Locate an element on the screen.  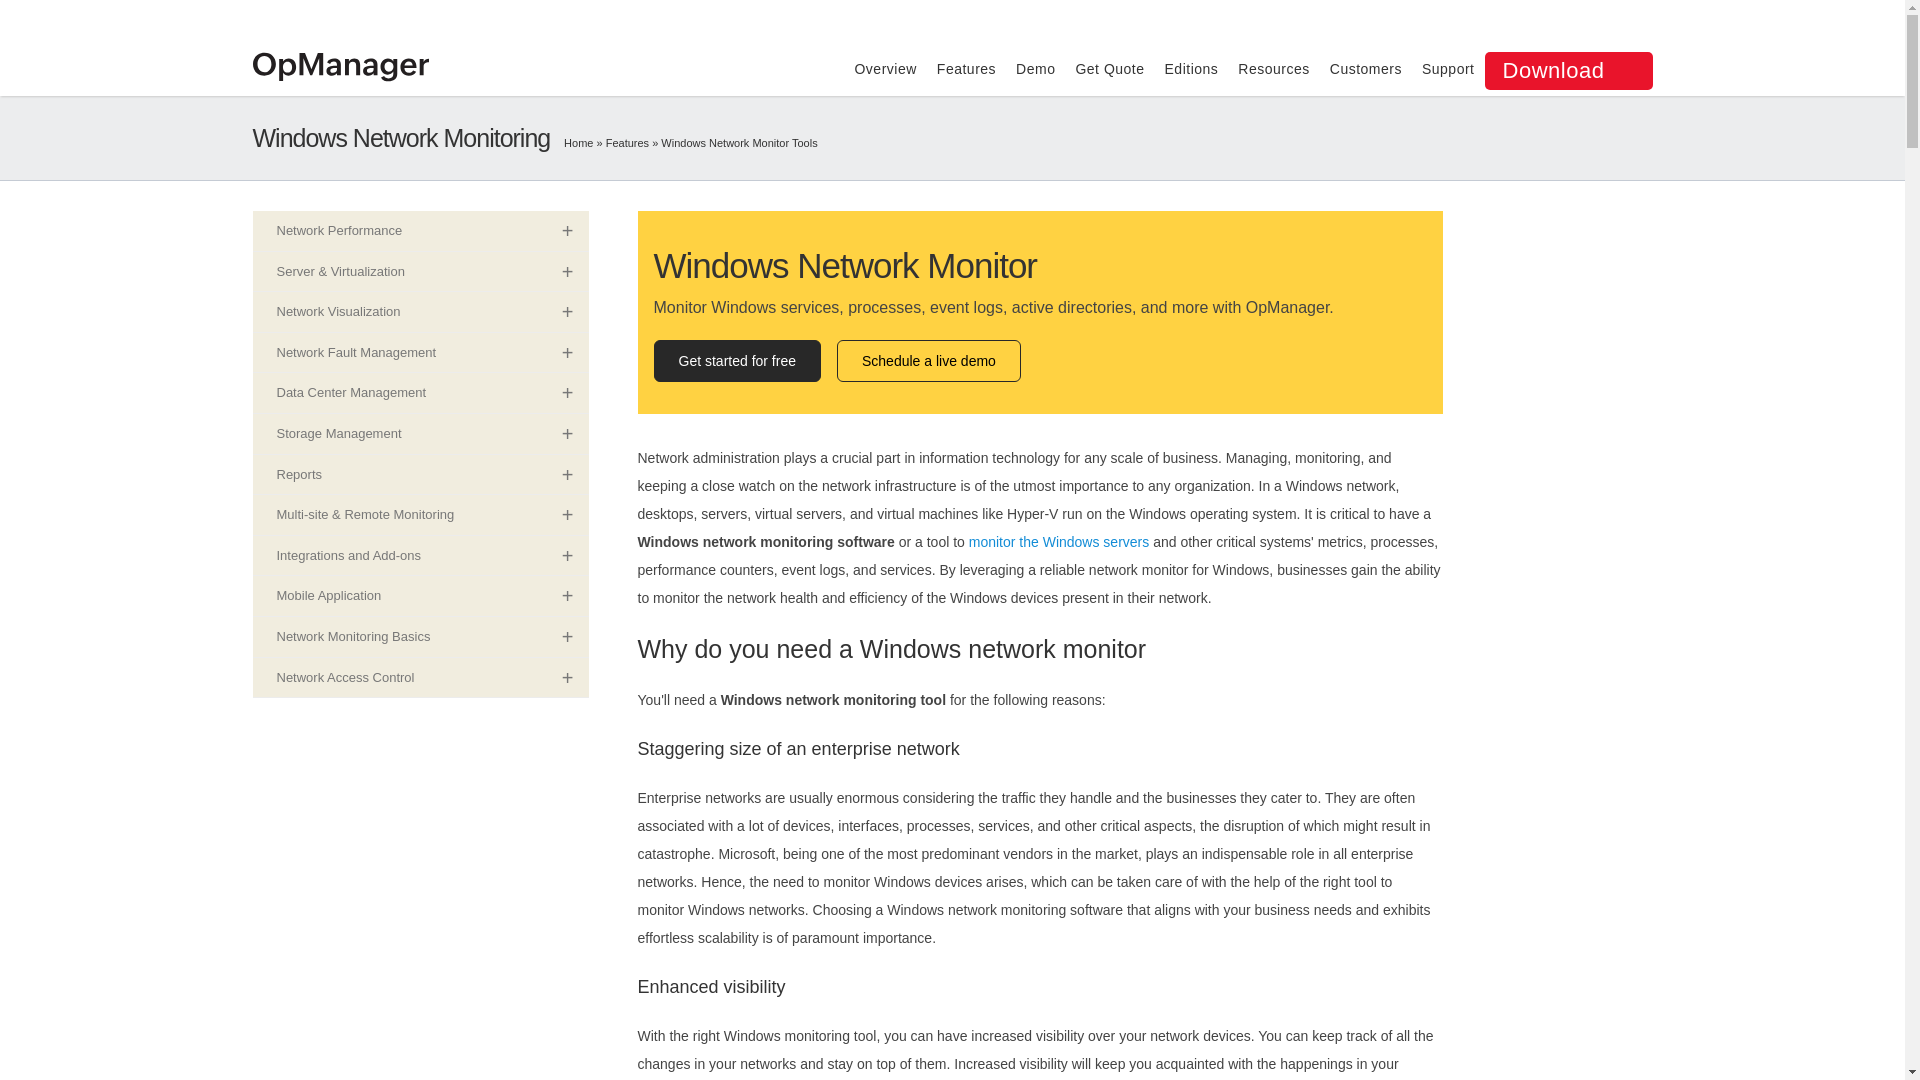
Overview is located at coordinates (884, 68).